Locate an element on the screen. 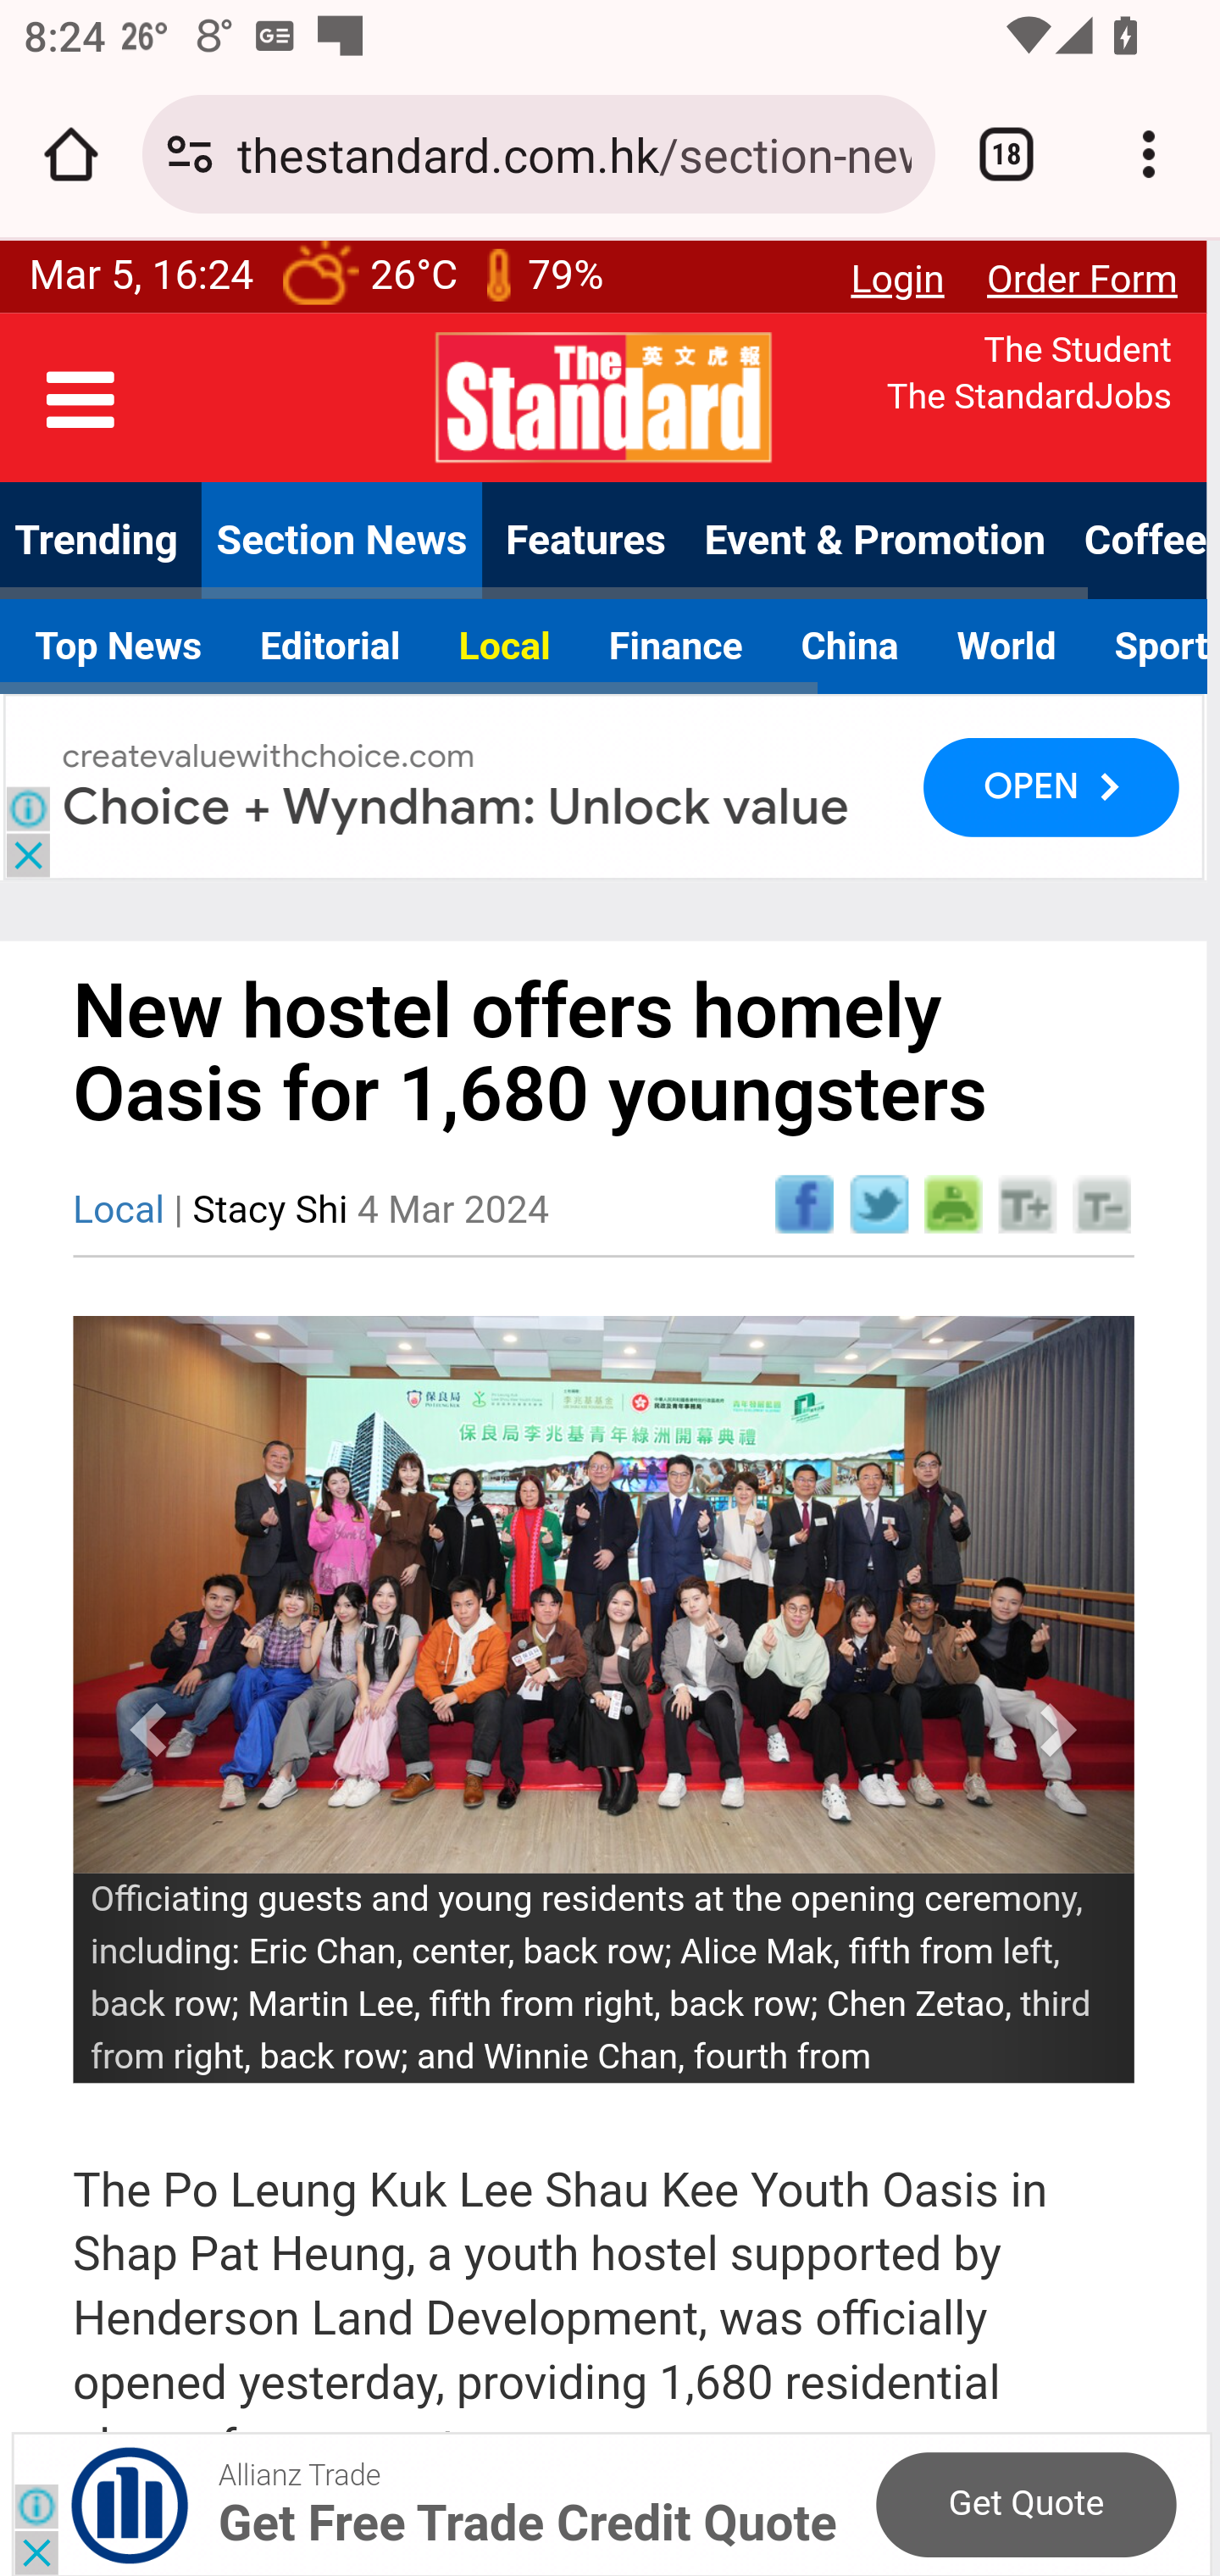   is located at coordinates (81, 402).